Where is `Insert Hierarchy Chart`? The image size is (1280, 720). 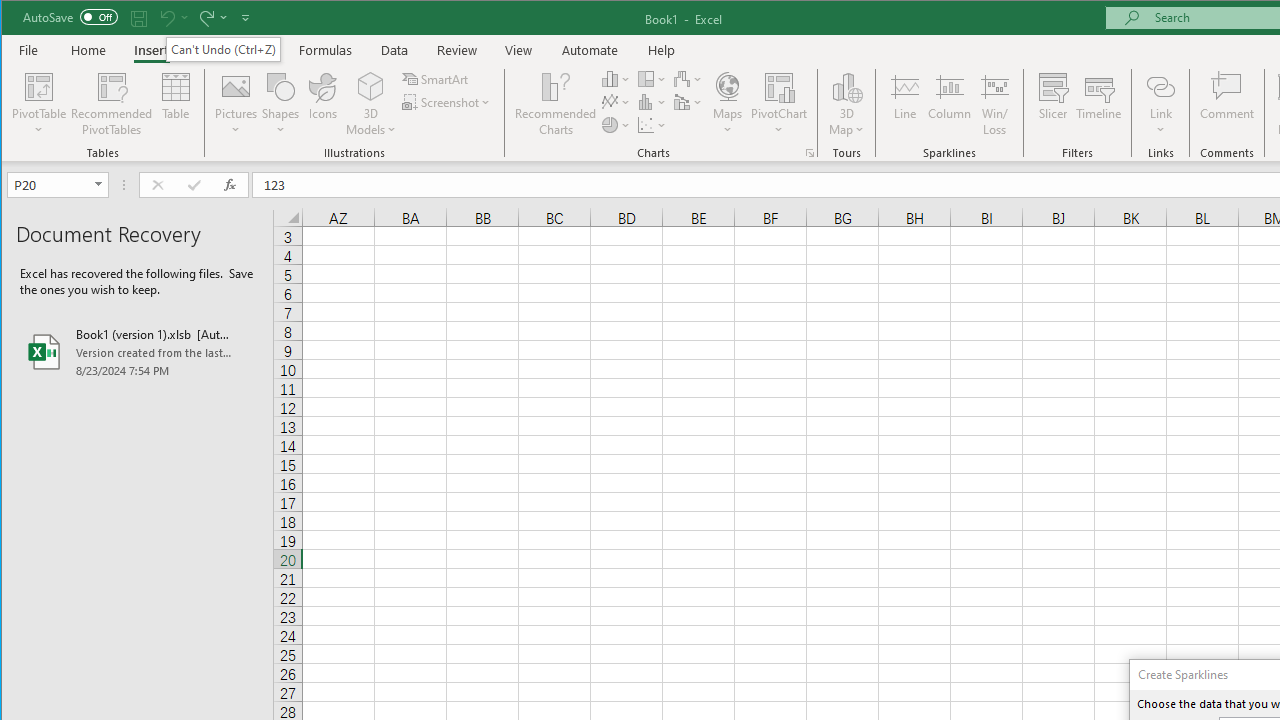
Insert Hierarchy Chart is located at coordinates (652, 78).